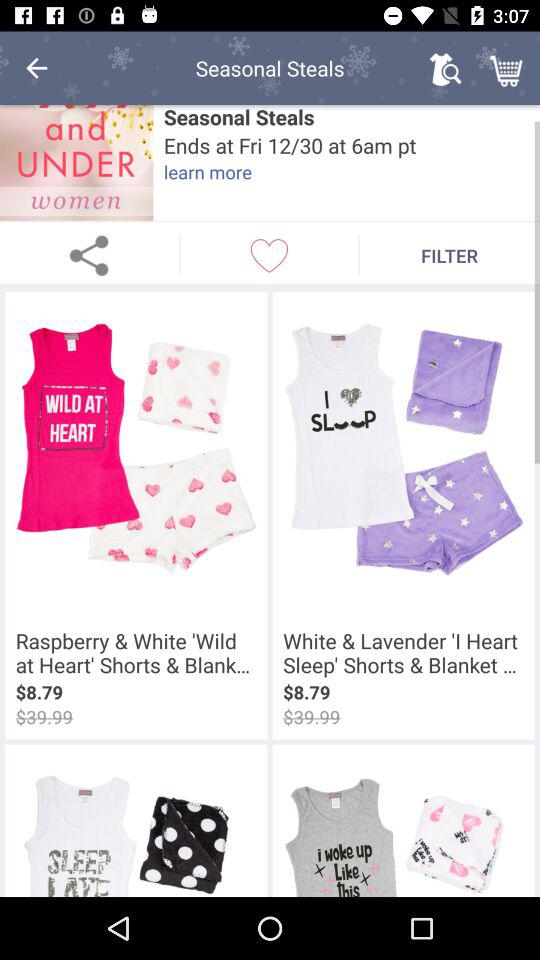 This screenshot has height=960, width=540. I want to click on choose icon above the seasonal steals icon, so click(444, 68).